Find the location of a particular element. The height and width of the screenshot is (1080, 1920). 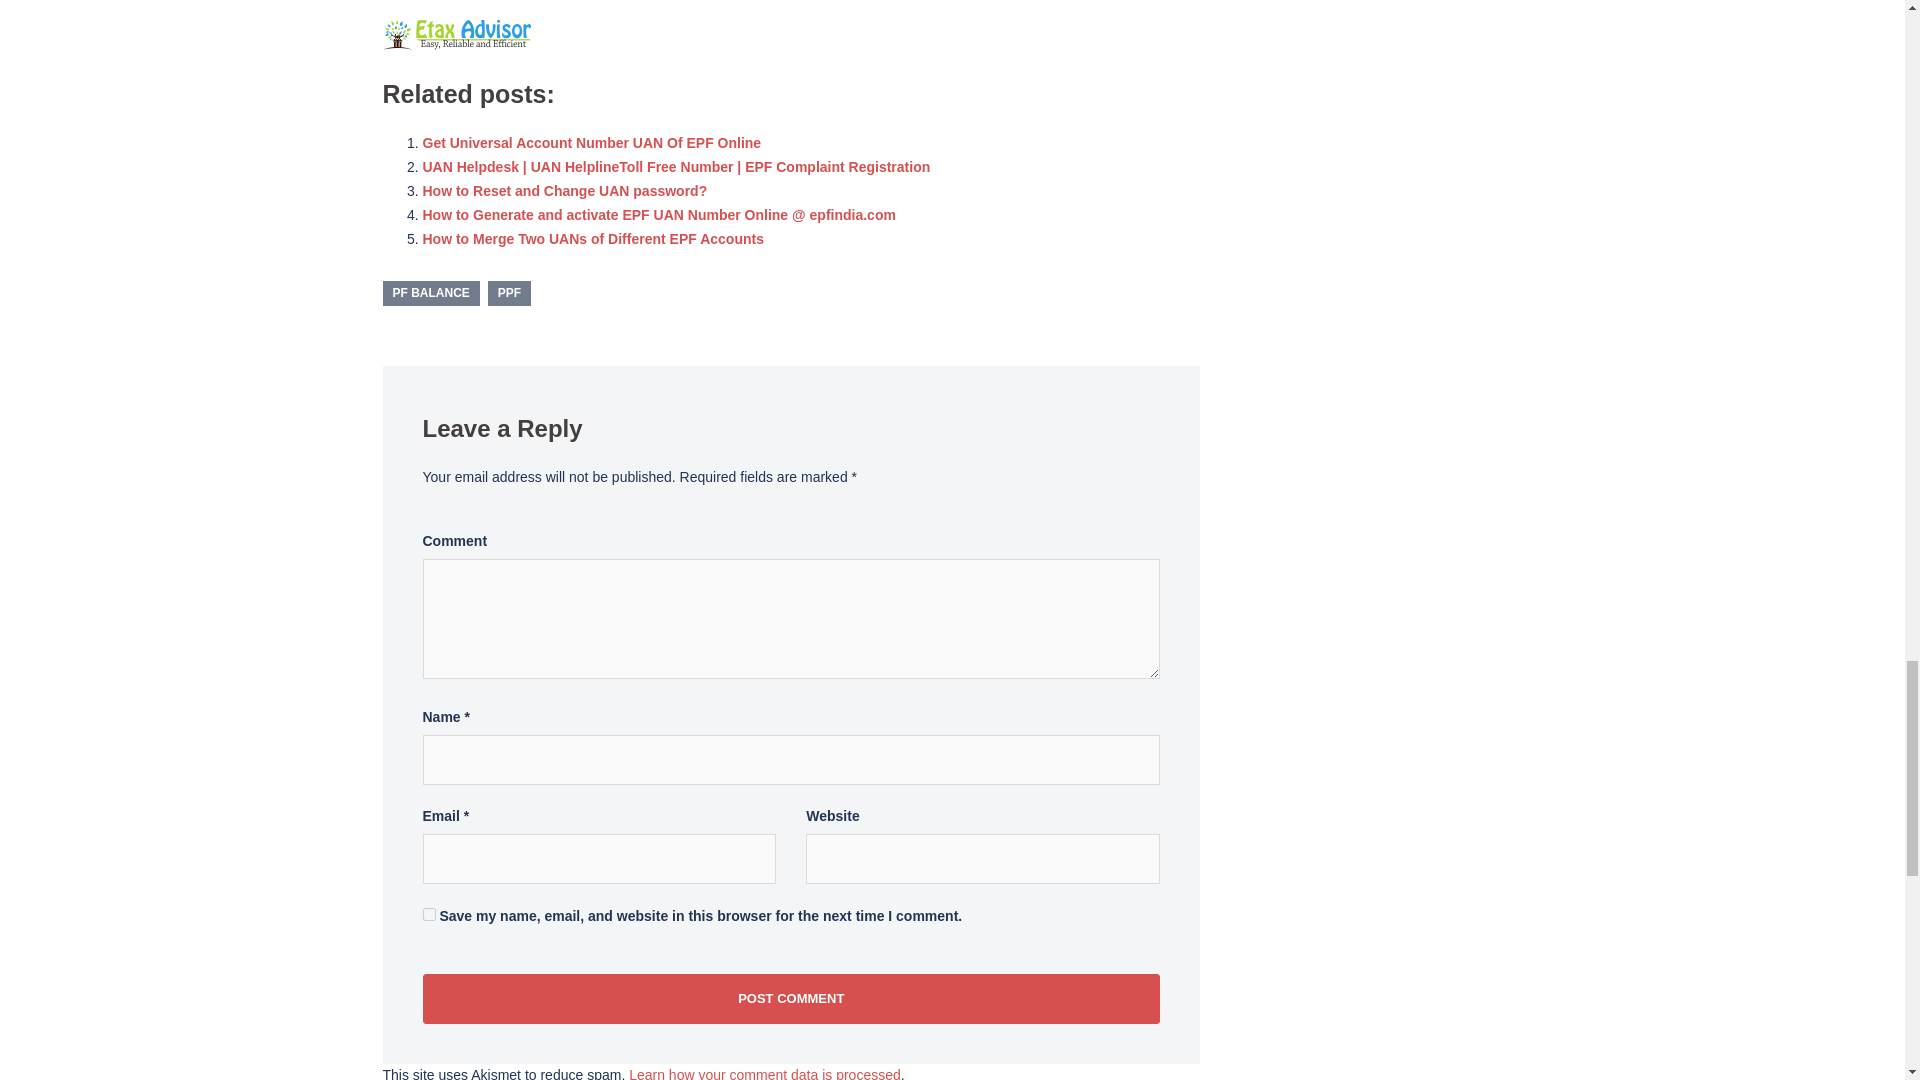

How to Reset and Change UAN password? is located at coordinates (564, 190).